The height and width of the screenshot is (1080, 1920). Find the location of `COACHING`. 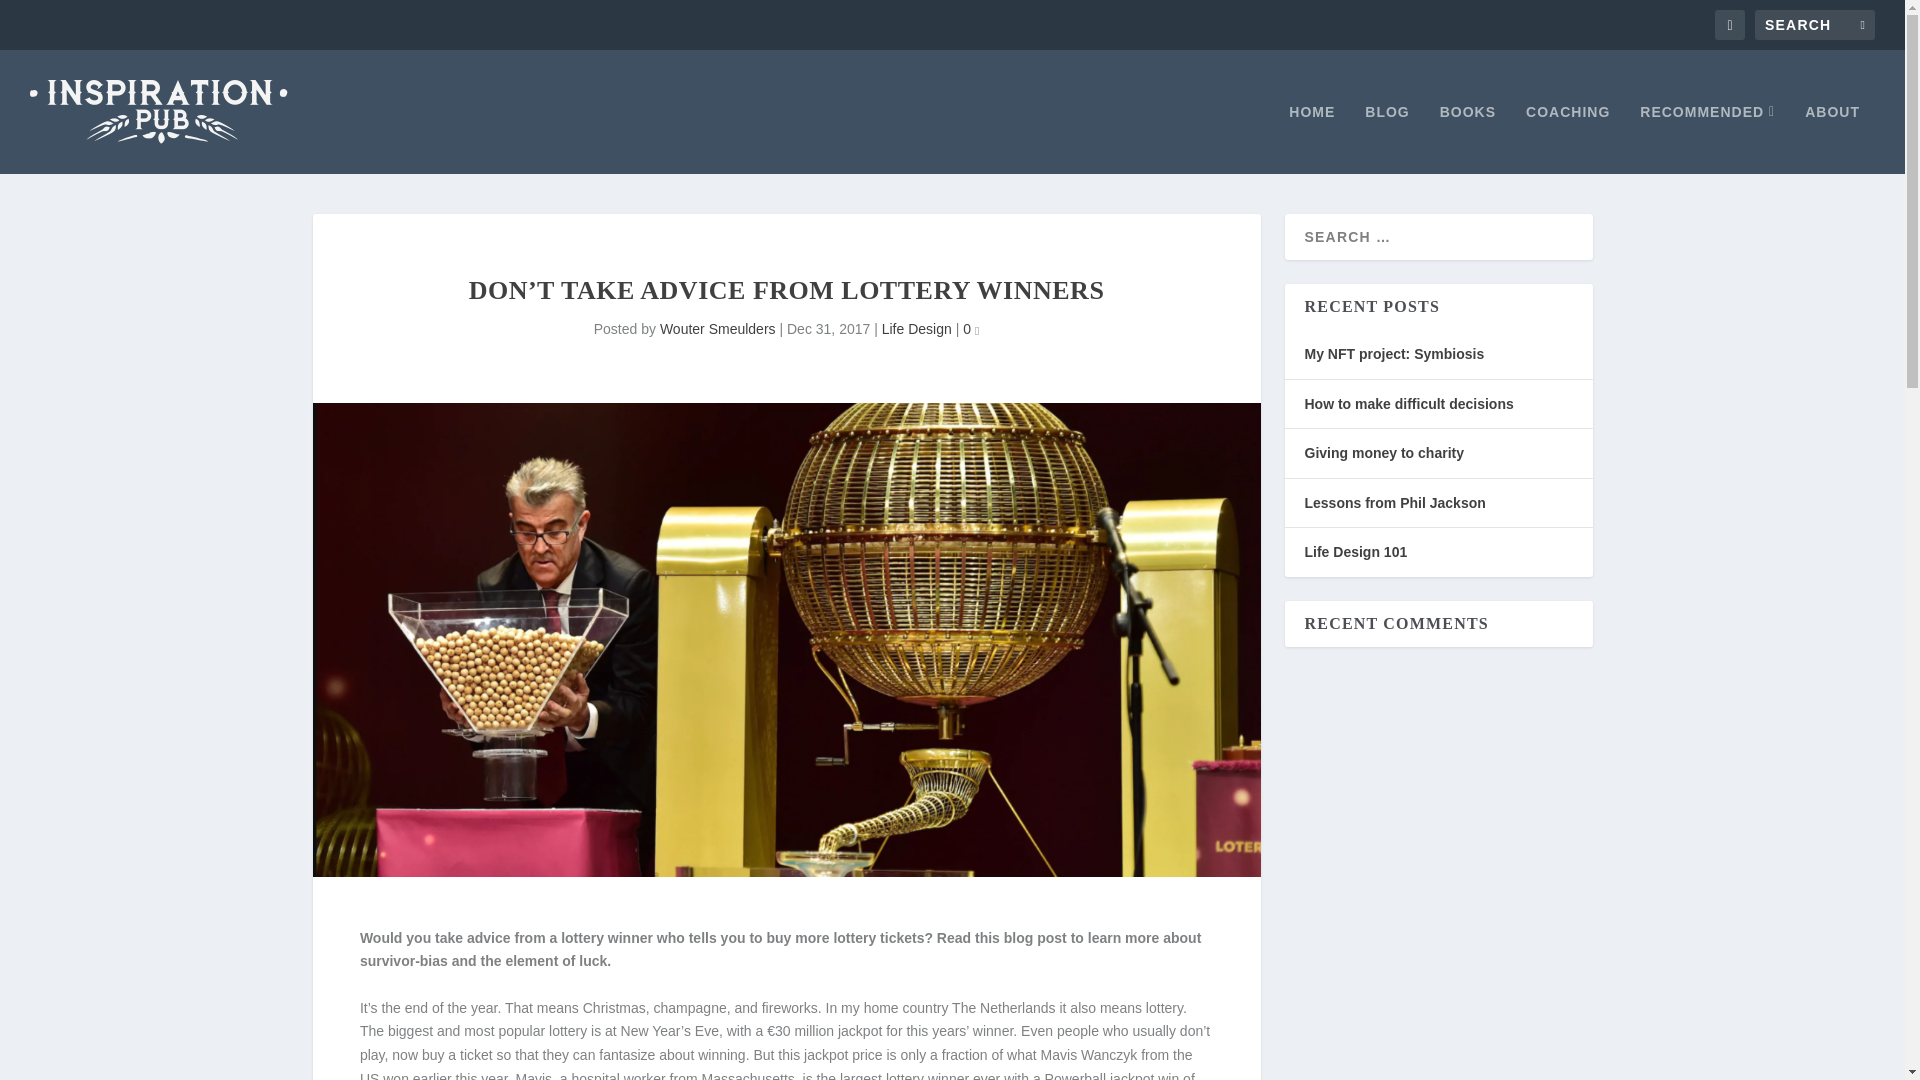

COACHING is located at coordinates (1568, 138).